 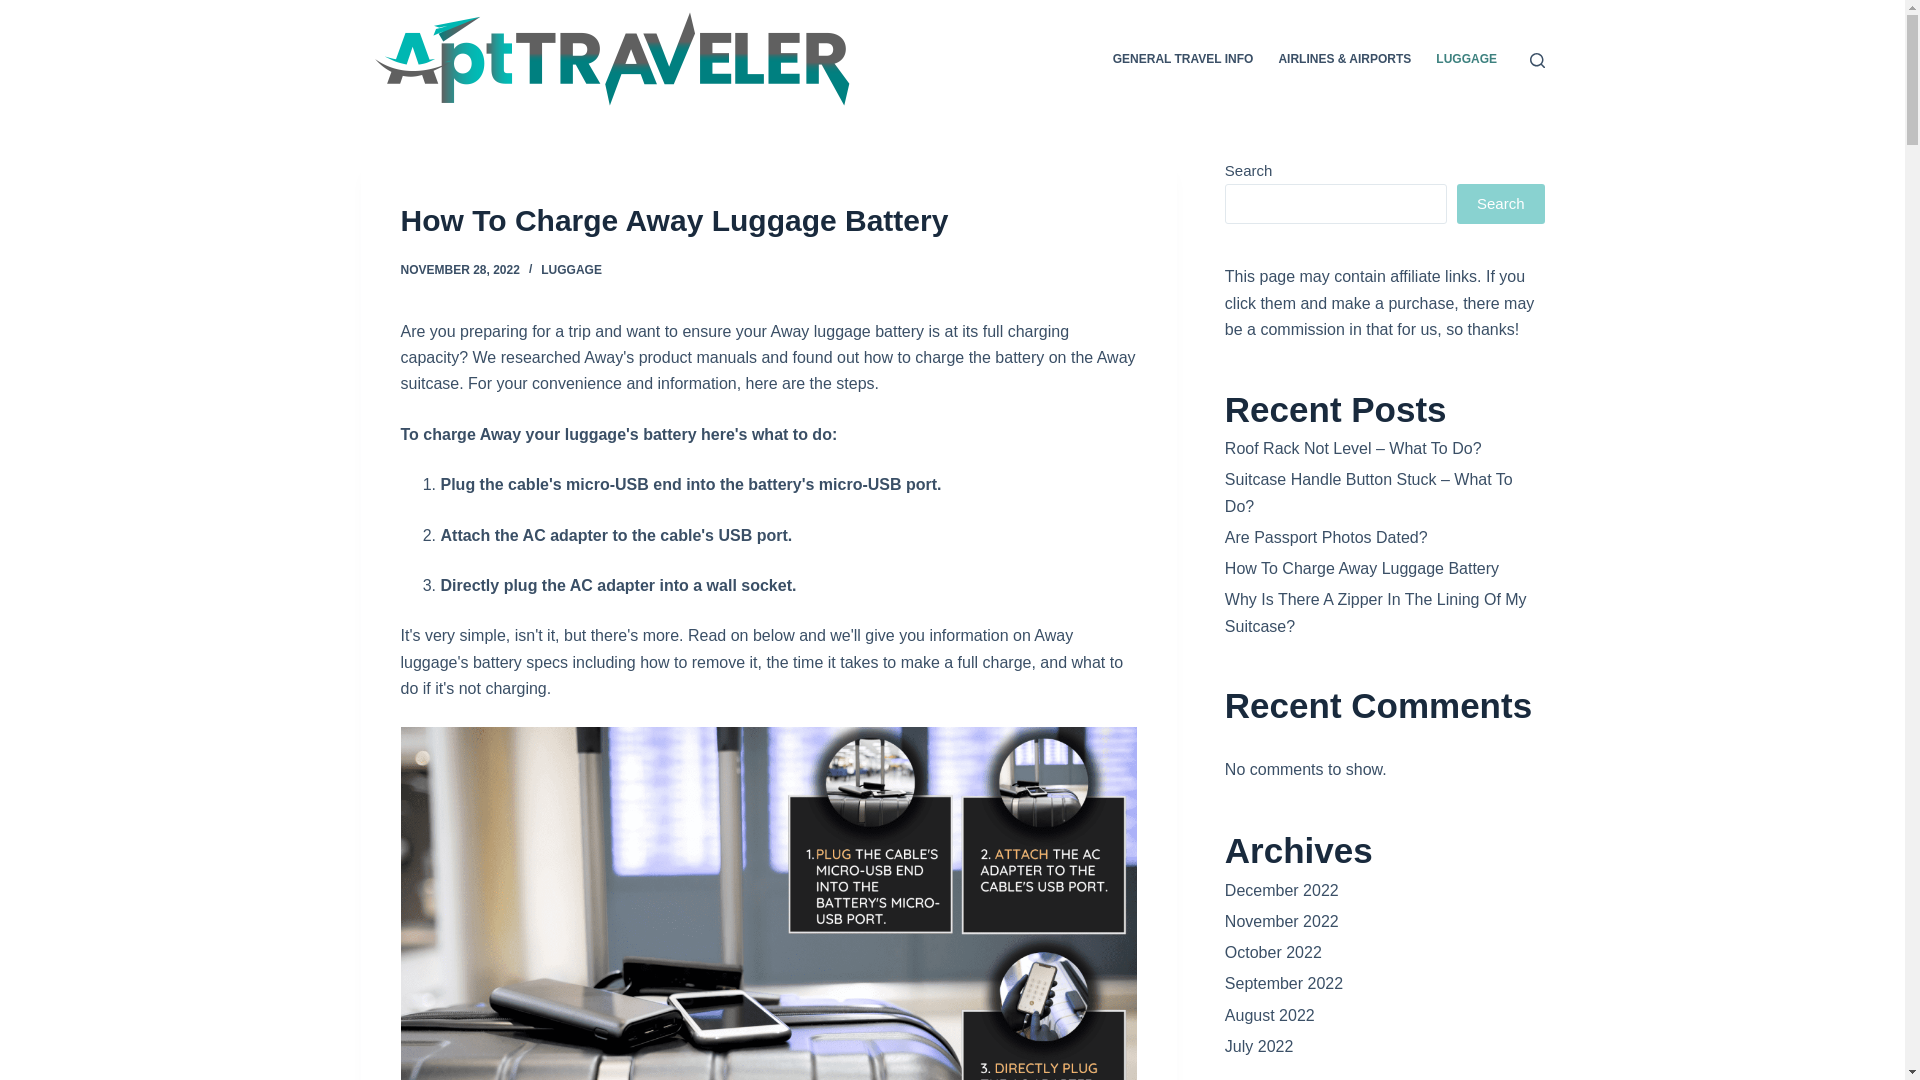 What do you see at coordinates (1501, 203) in the screenshot?
I see `Search` at bounding box center [1501, 203].